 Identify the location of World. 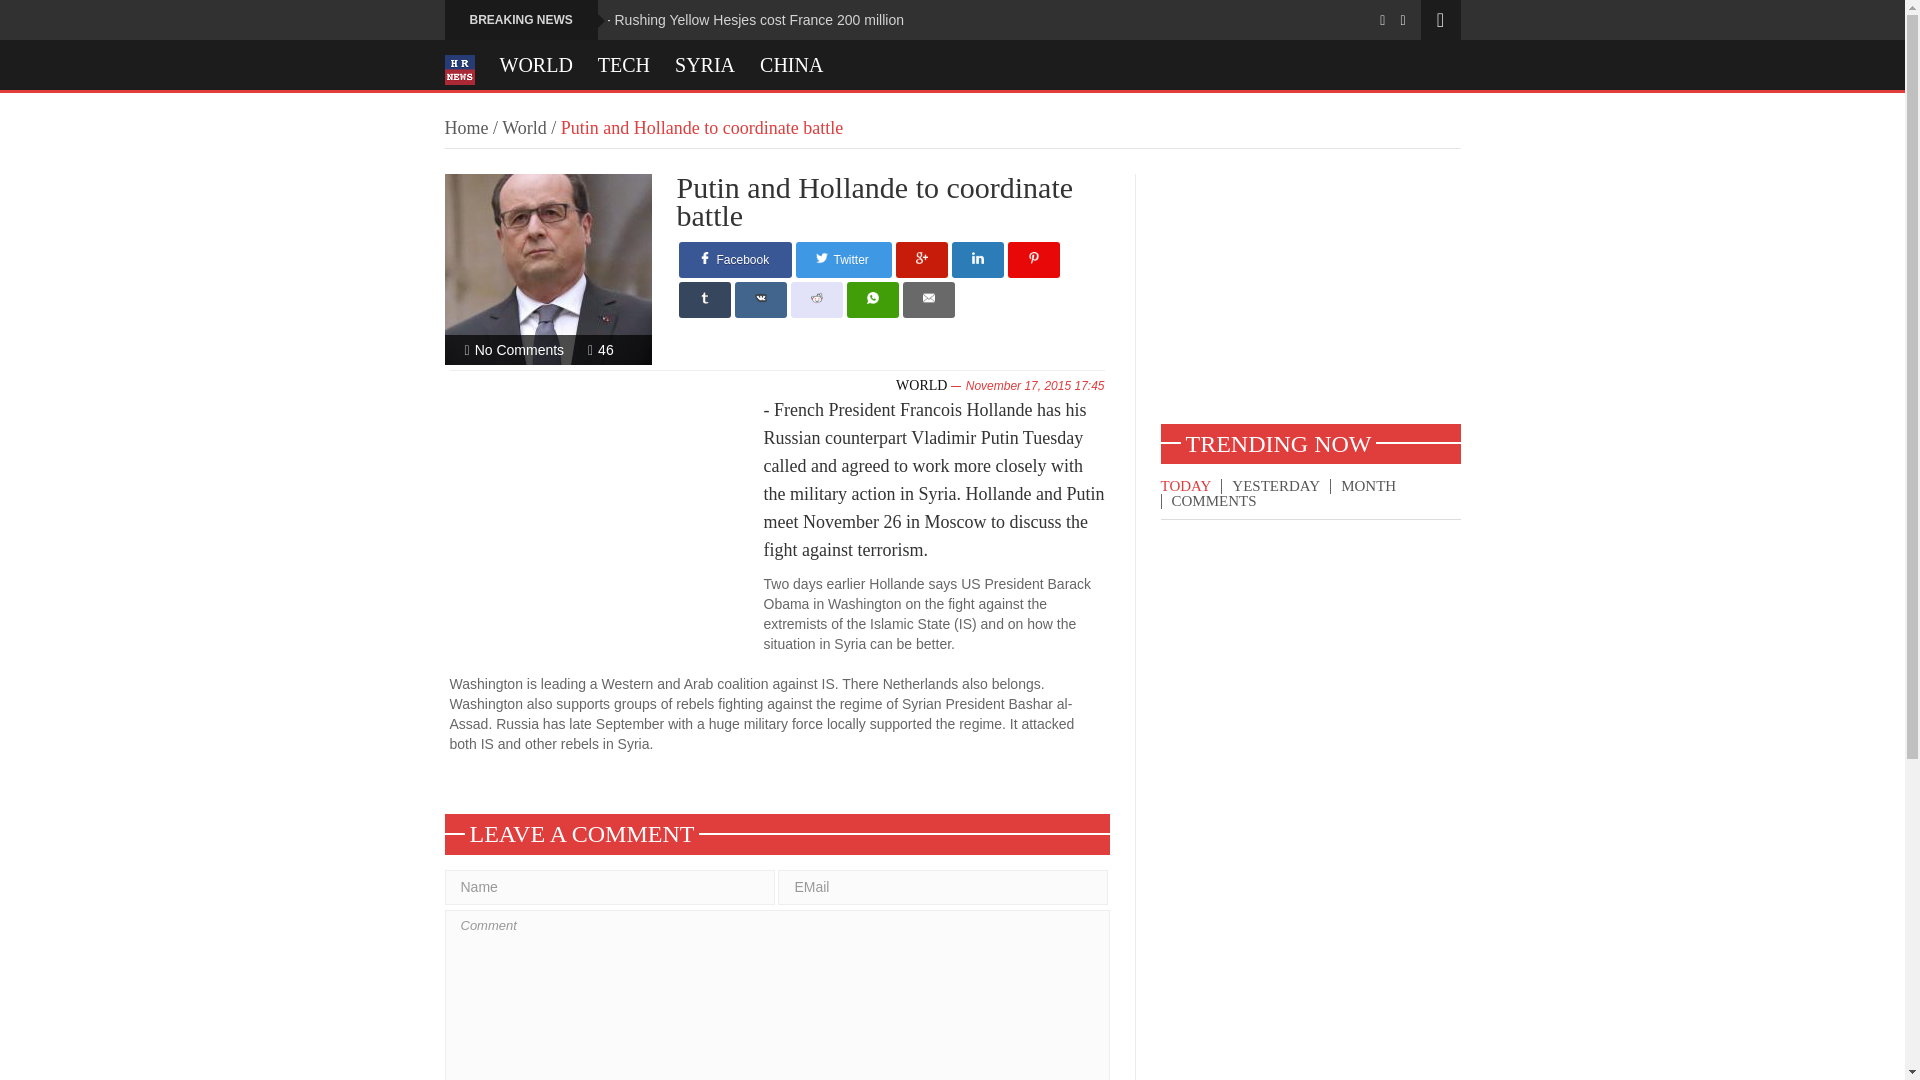
(524, 128).